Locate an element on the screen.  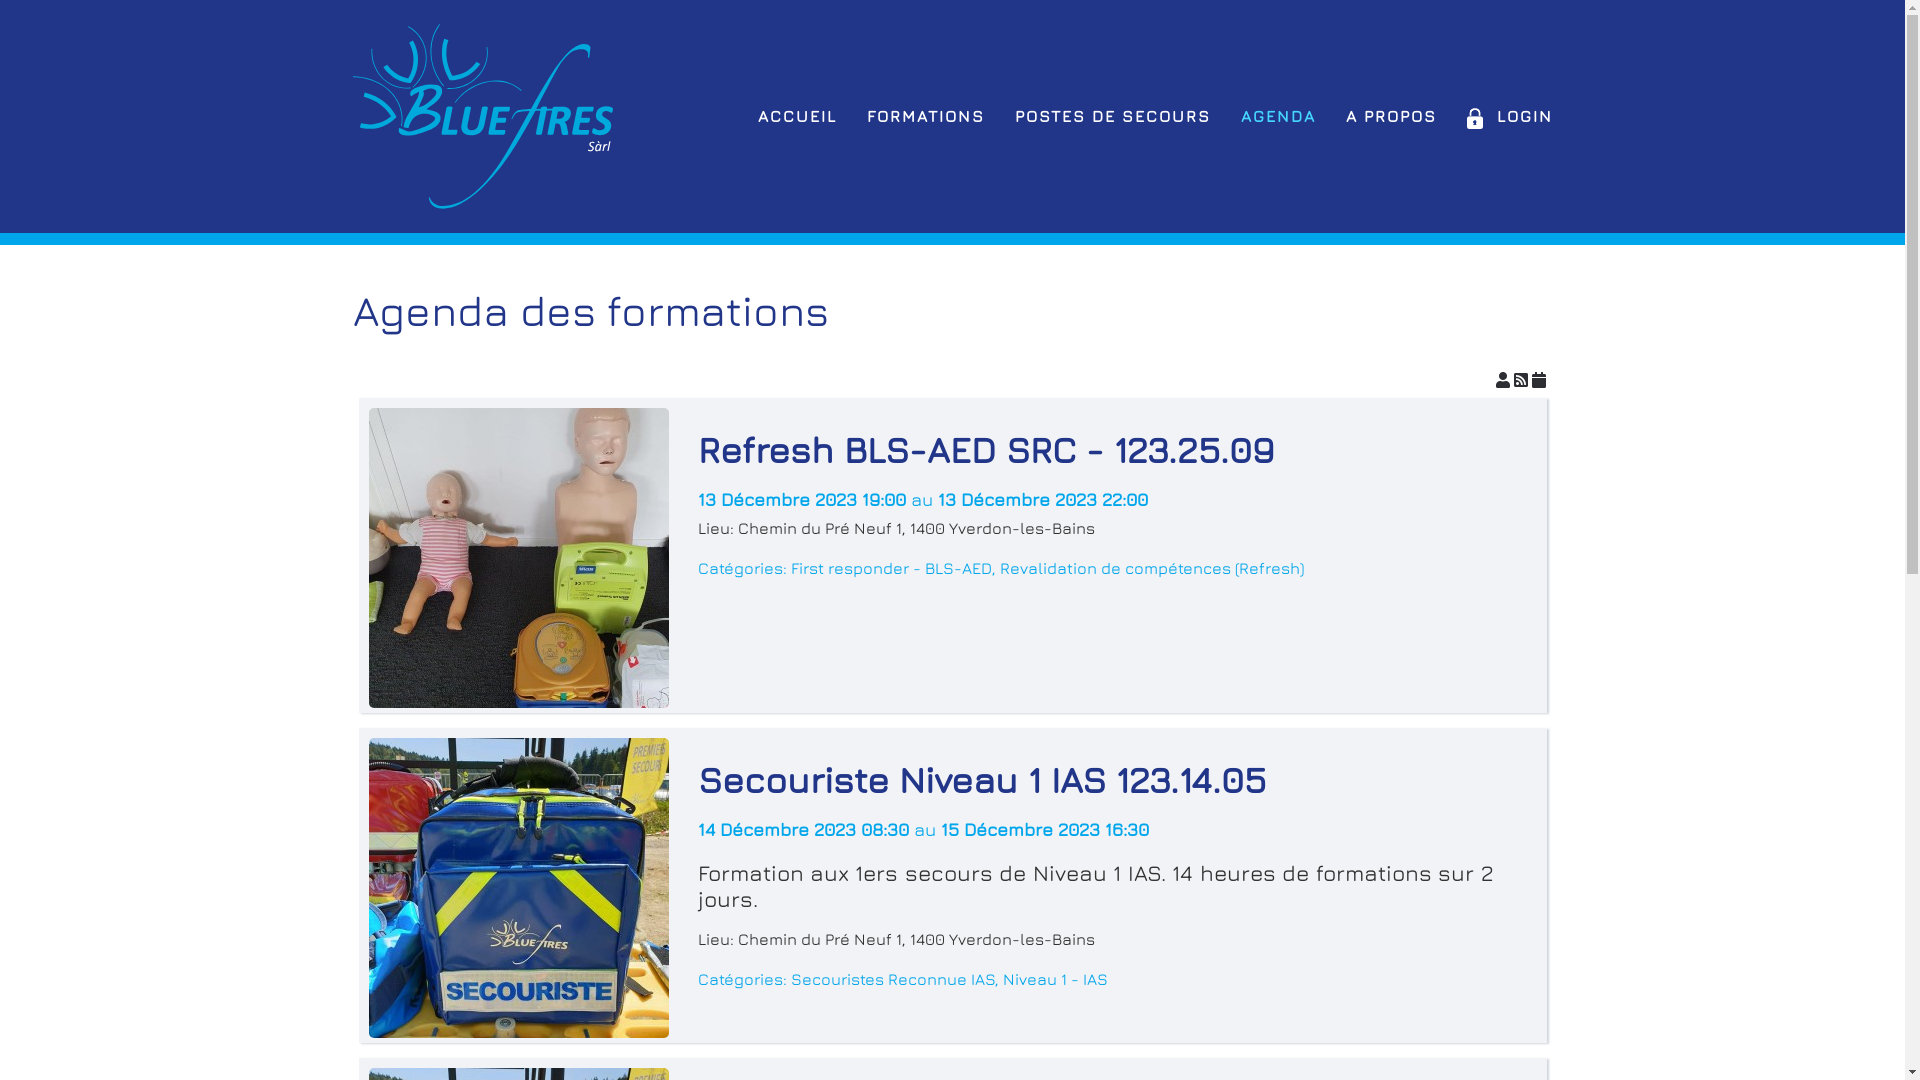
FORMATIONS is located at coordinates (924, 116).